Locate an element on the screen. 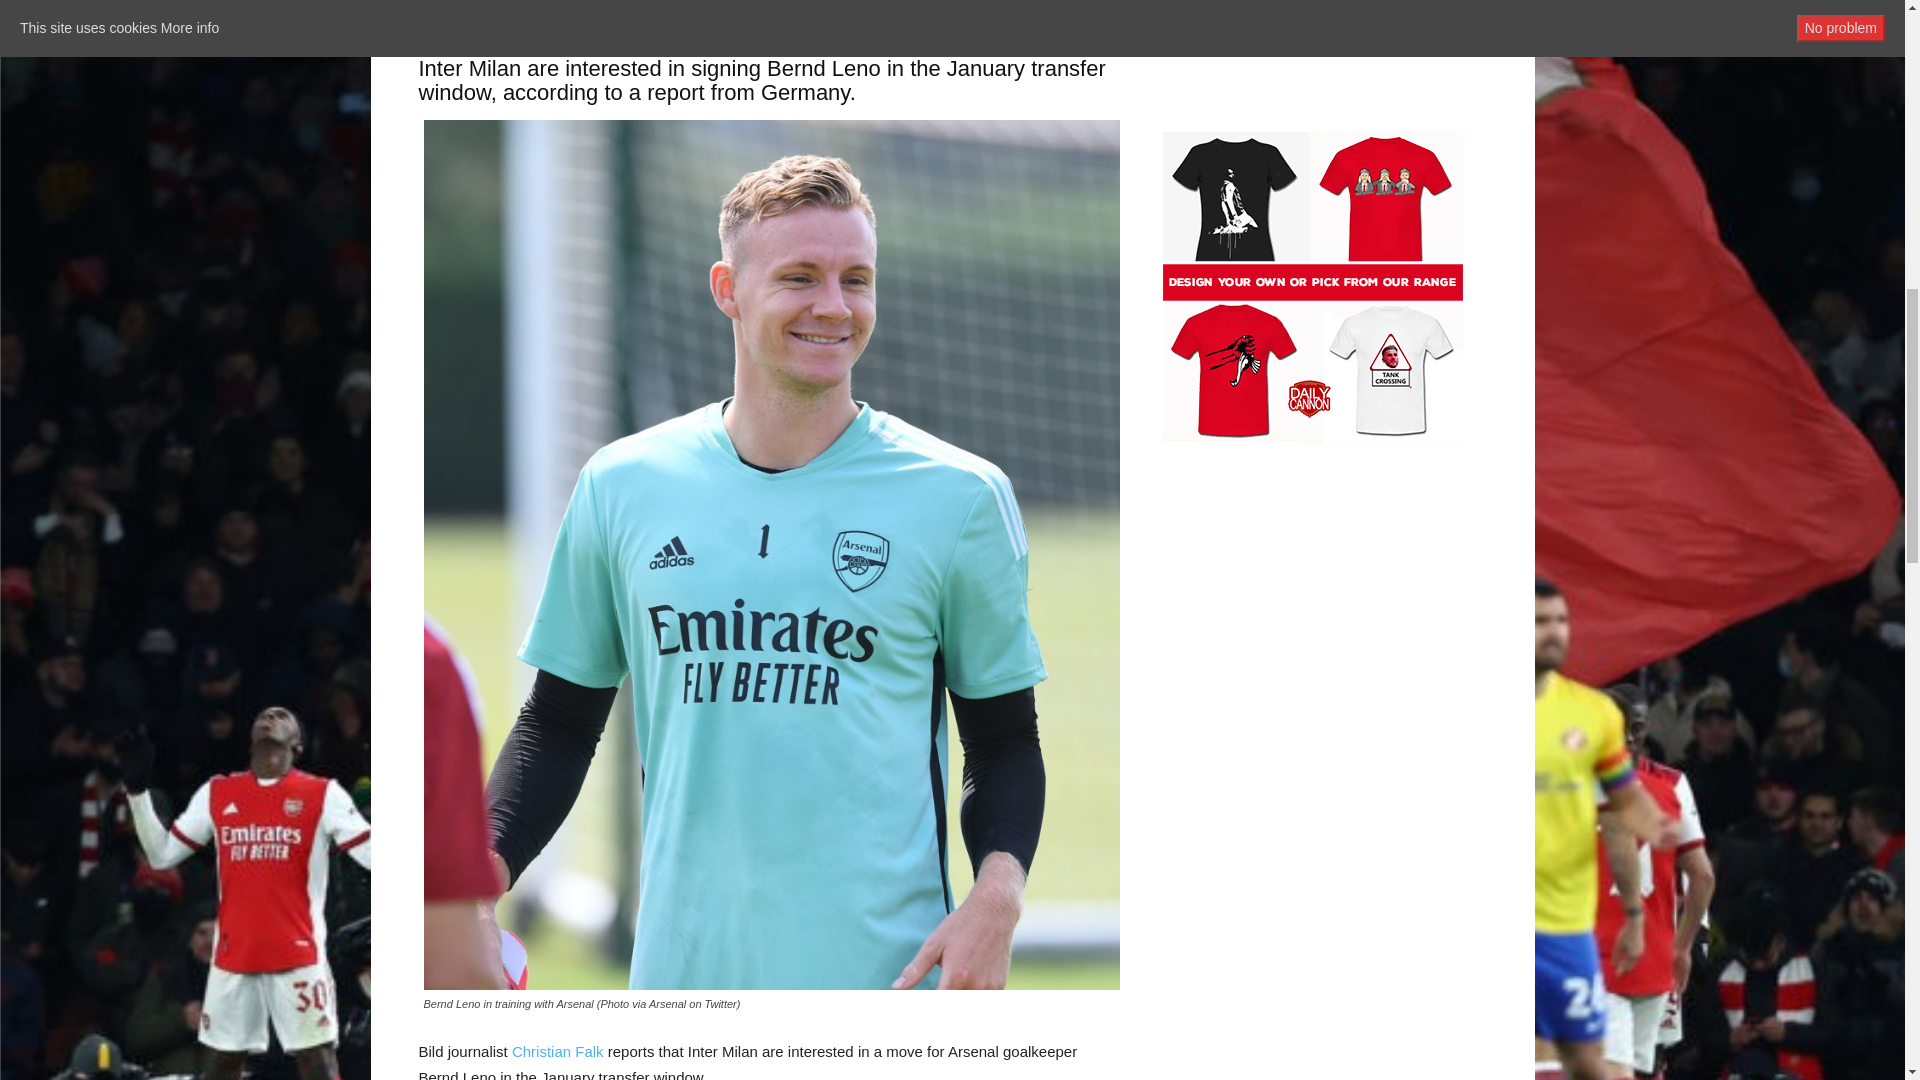 The height and width of the screenshot is (1080, 1920). Linkedin is located at coordinates (622, 10).